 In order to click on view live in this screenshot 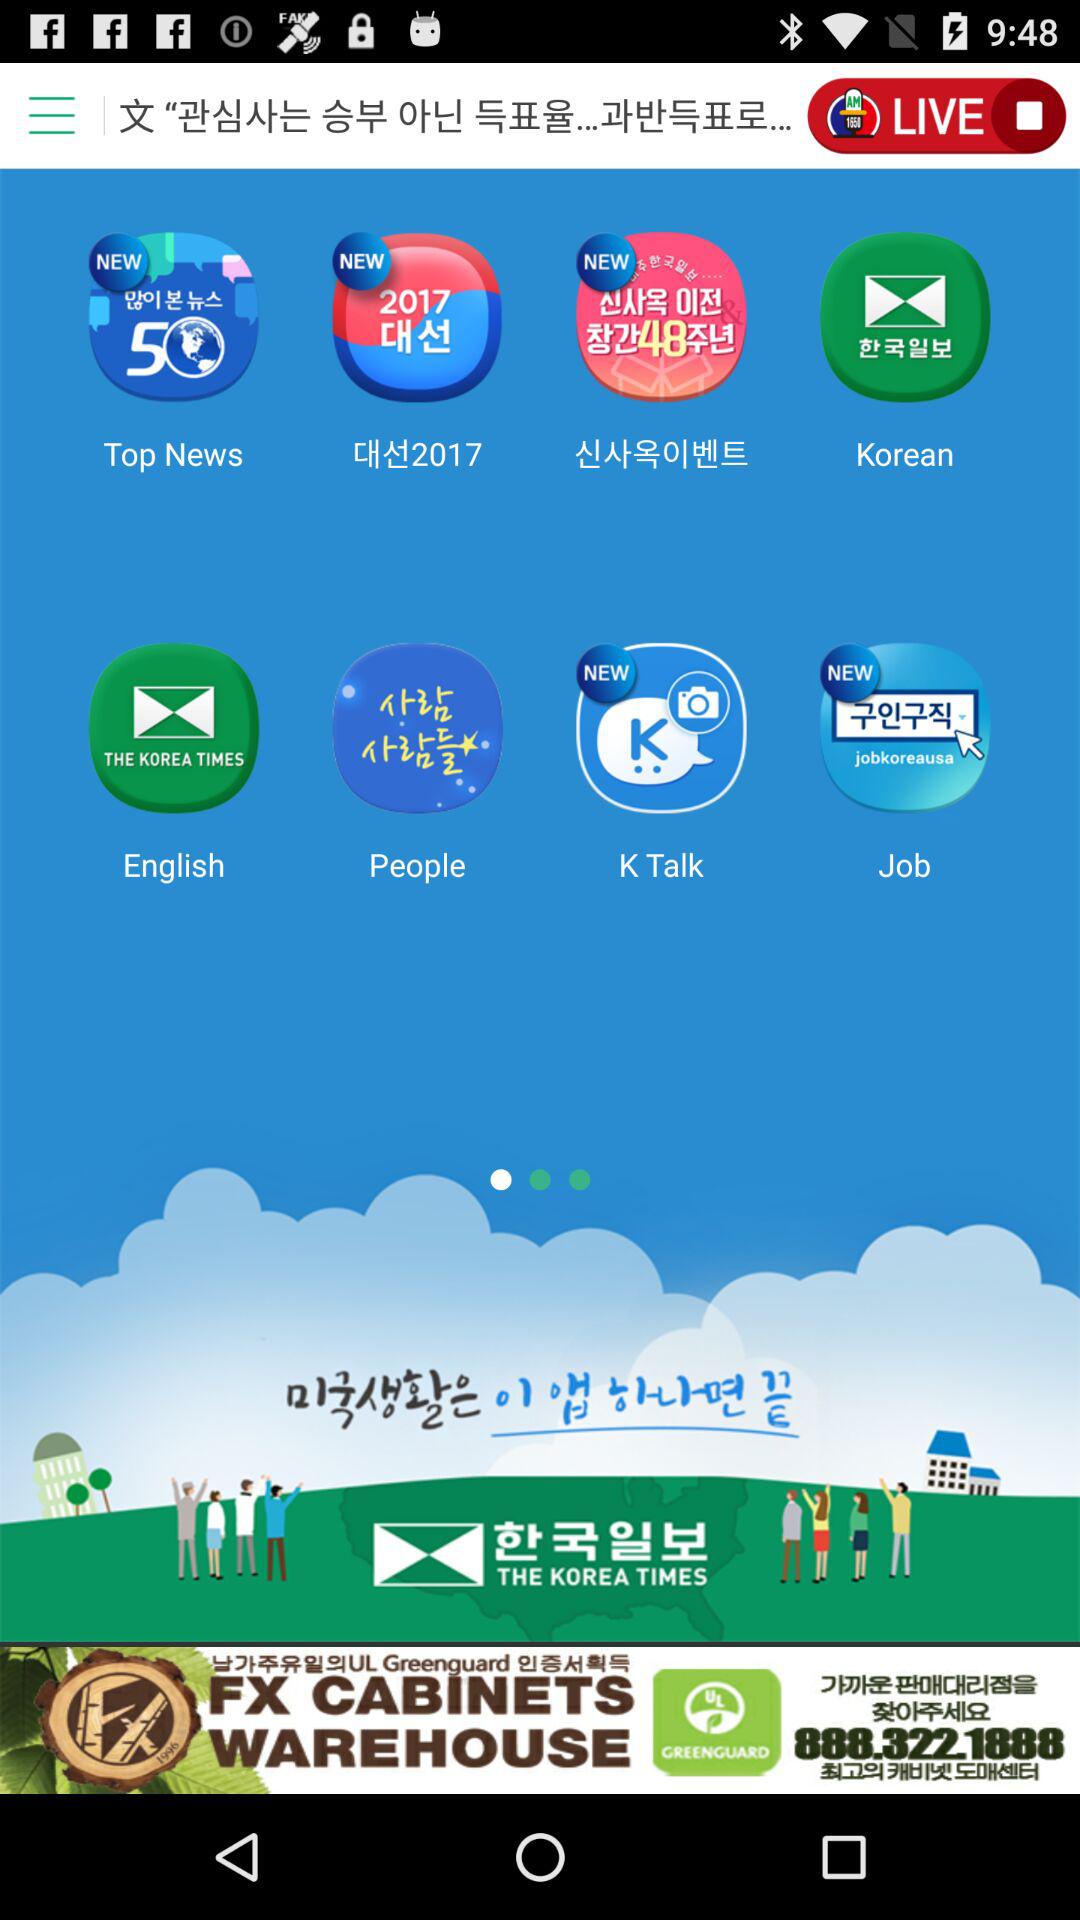, I will do `click(936, 116)`.